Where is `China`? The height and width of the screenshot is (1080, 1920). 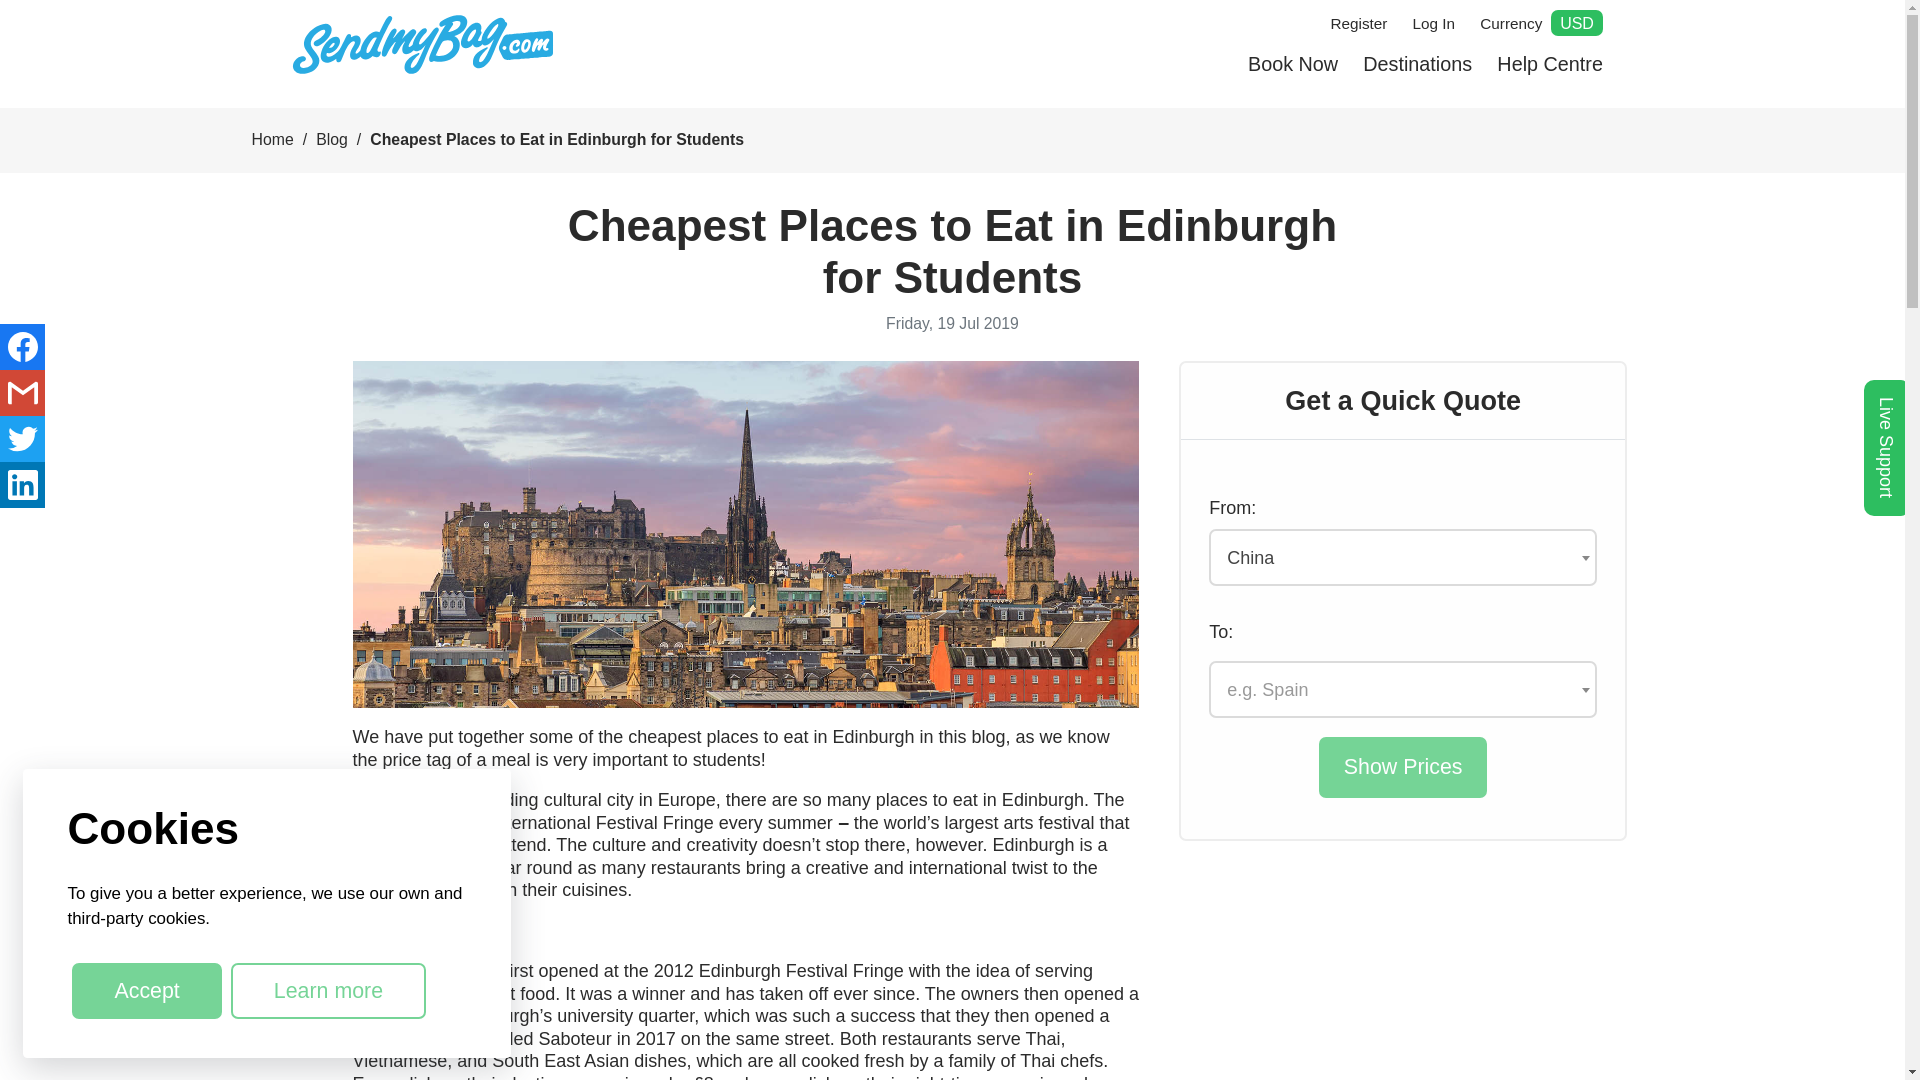 China is located at coordinates (1403, 558).